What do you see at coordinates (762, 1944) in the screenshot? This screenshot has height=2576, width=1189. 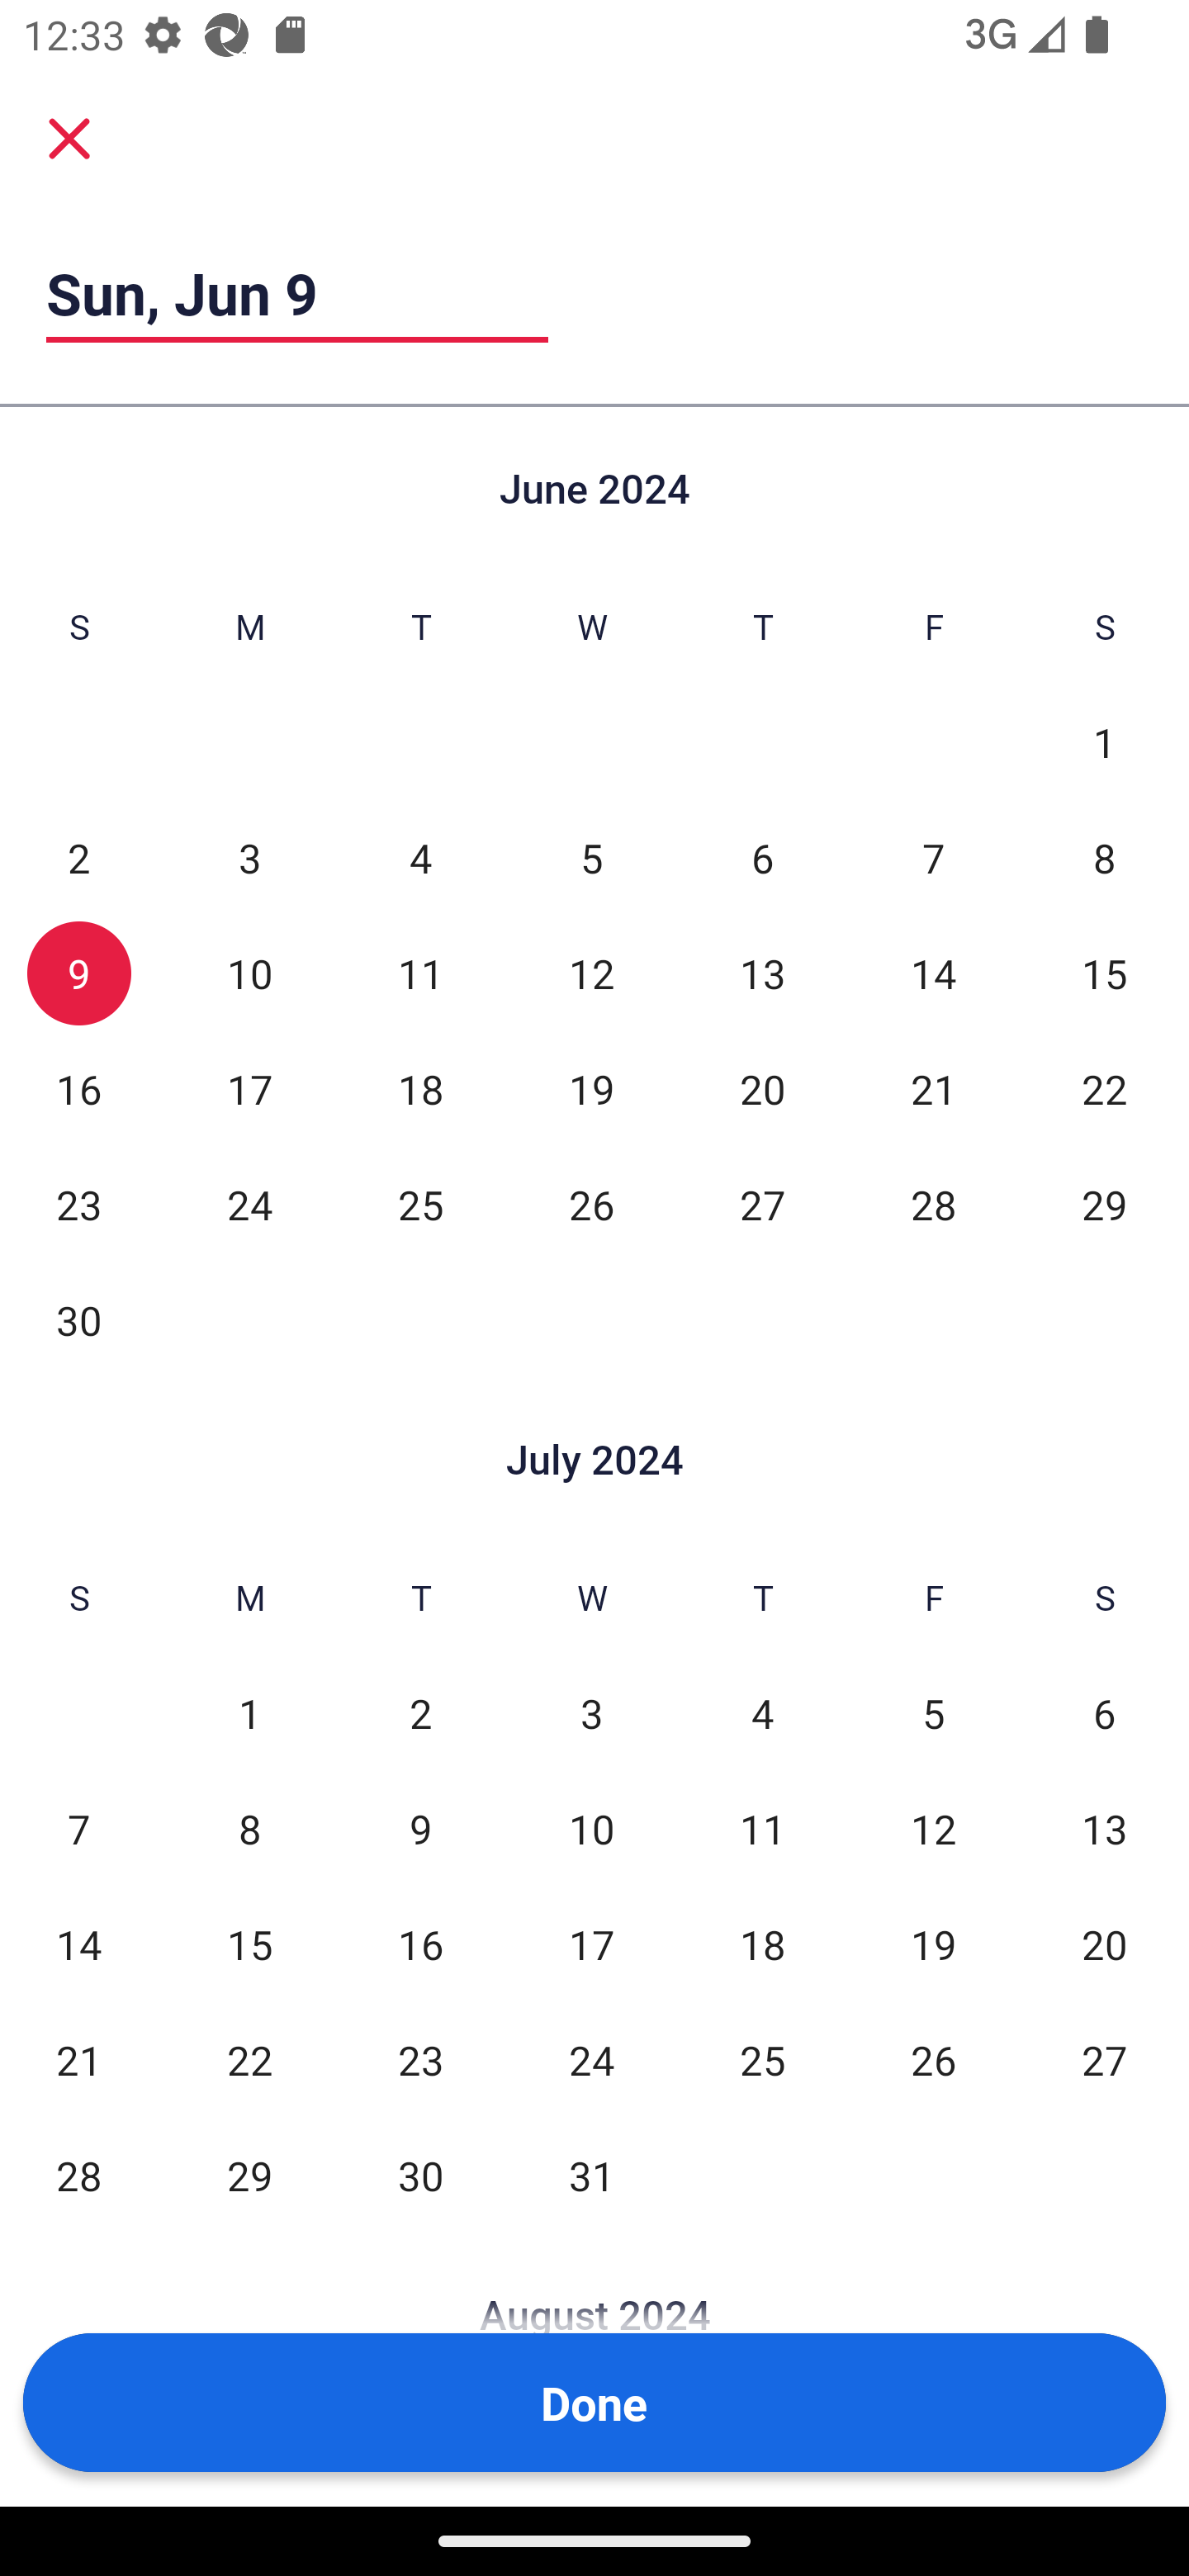 I see `18 Thu, Jul 18, Not Selected` at bounding box center [762, 1944].